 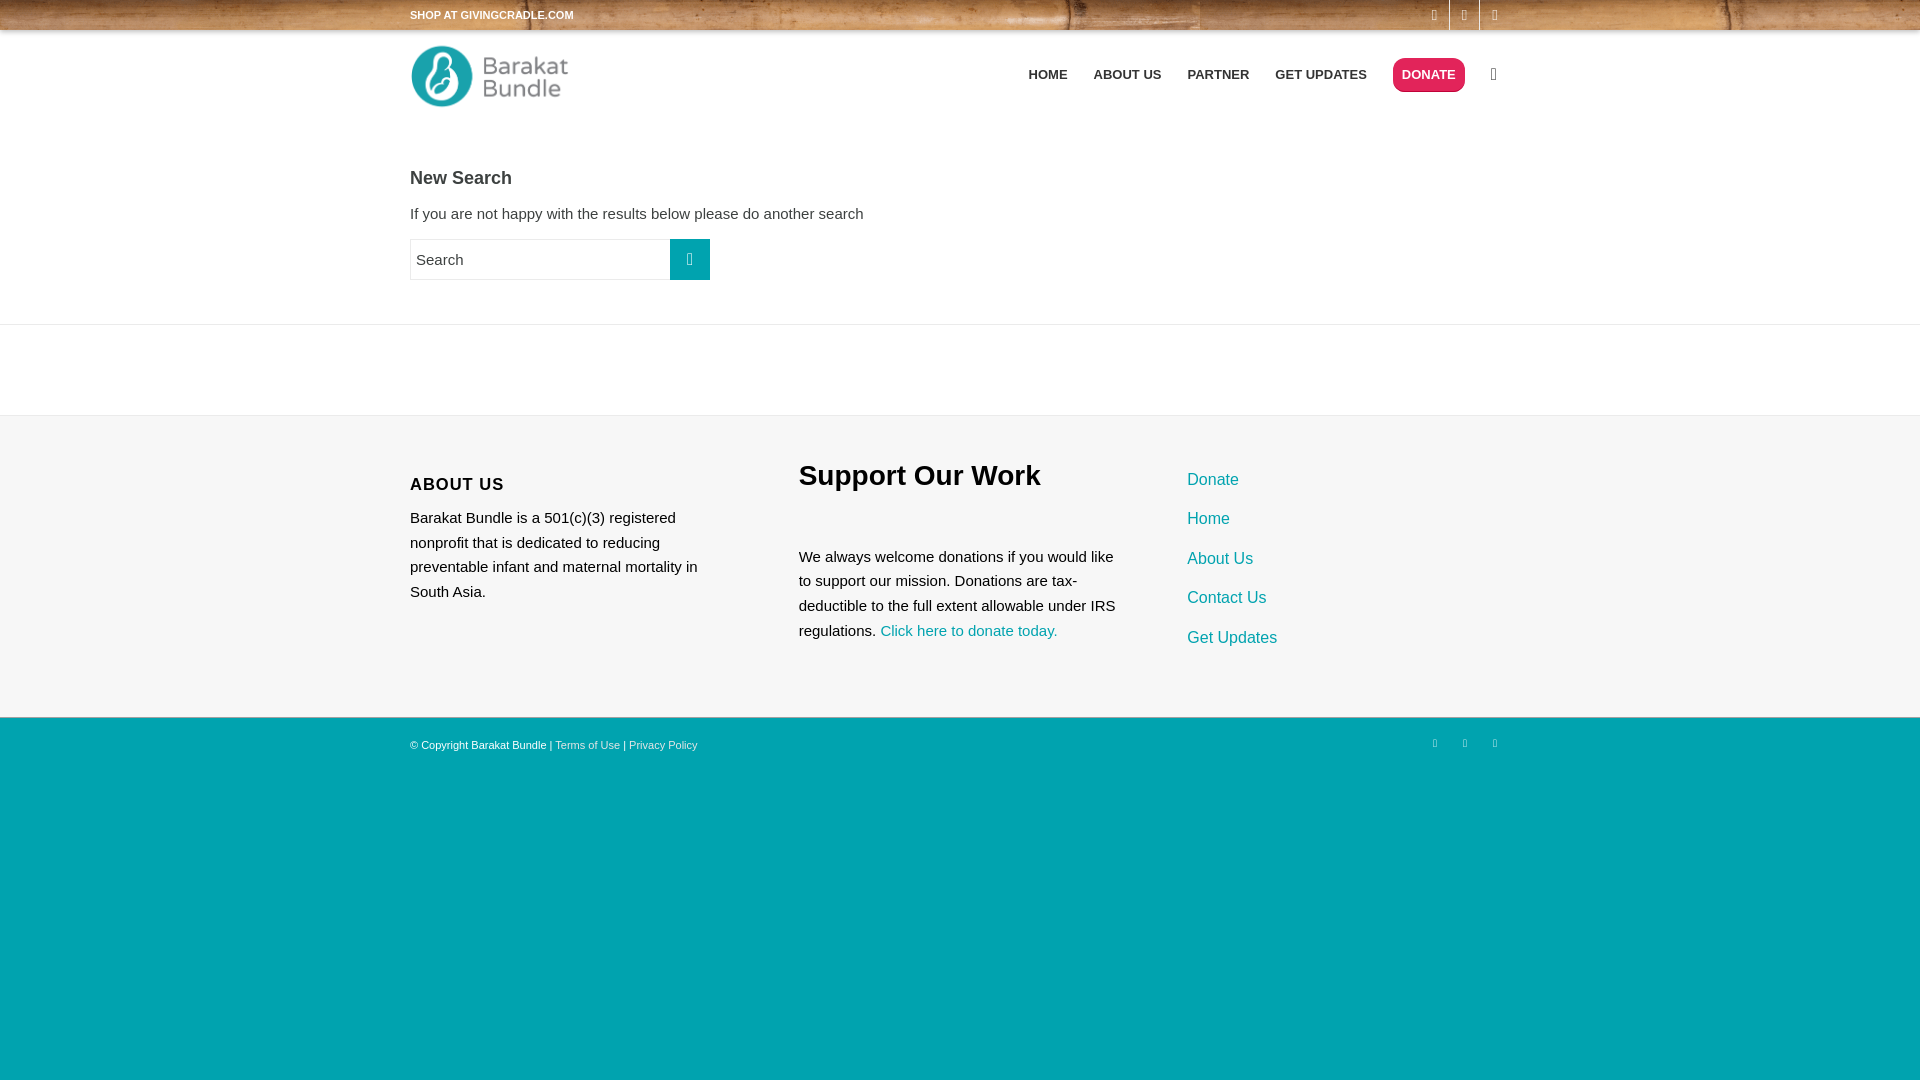 What do you see at coordinates (968, 630) in the screenshot?
I see `Click here to donate today.` at bounding box center [968, 630].